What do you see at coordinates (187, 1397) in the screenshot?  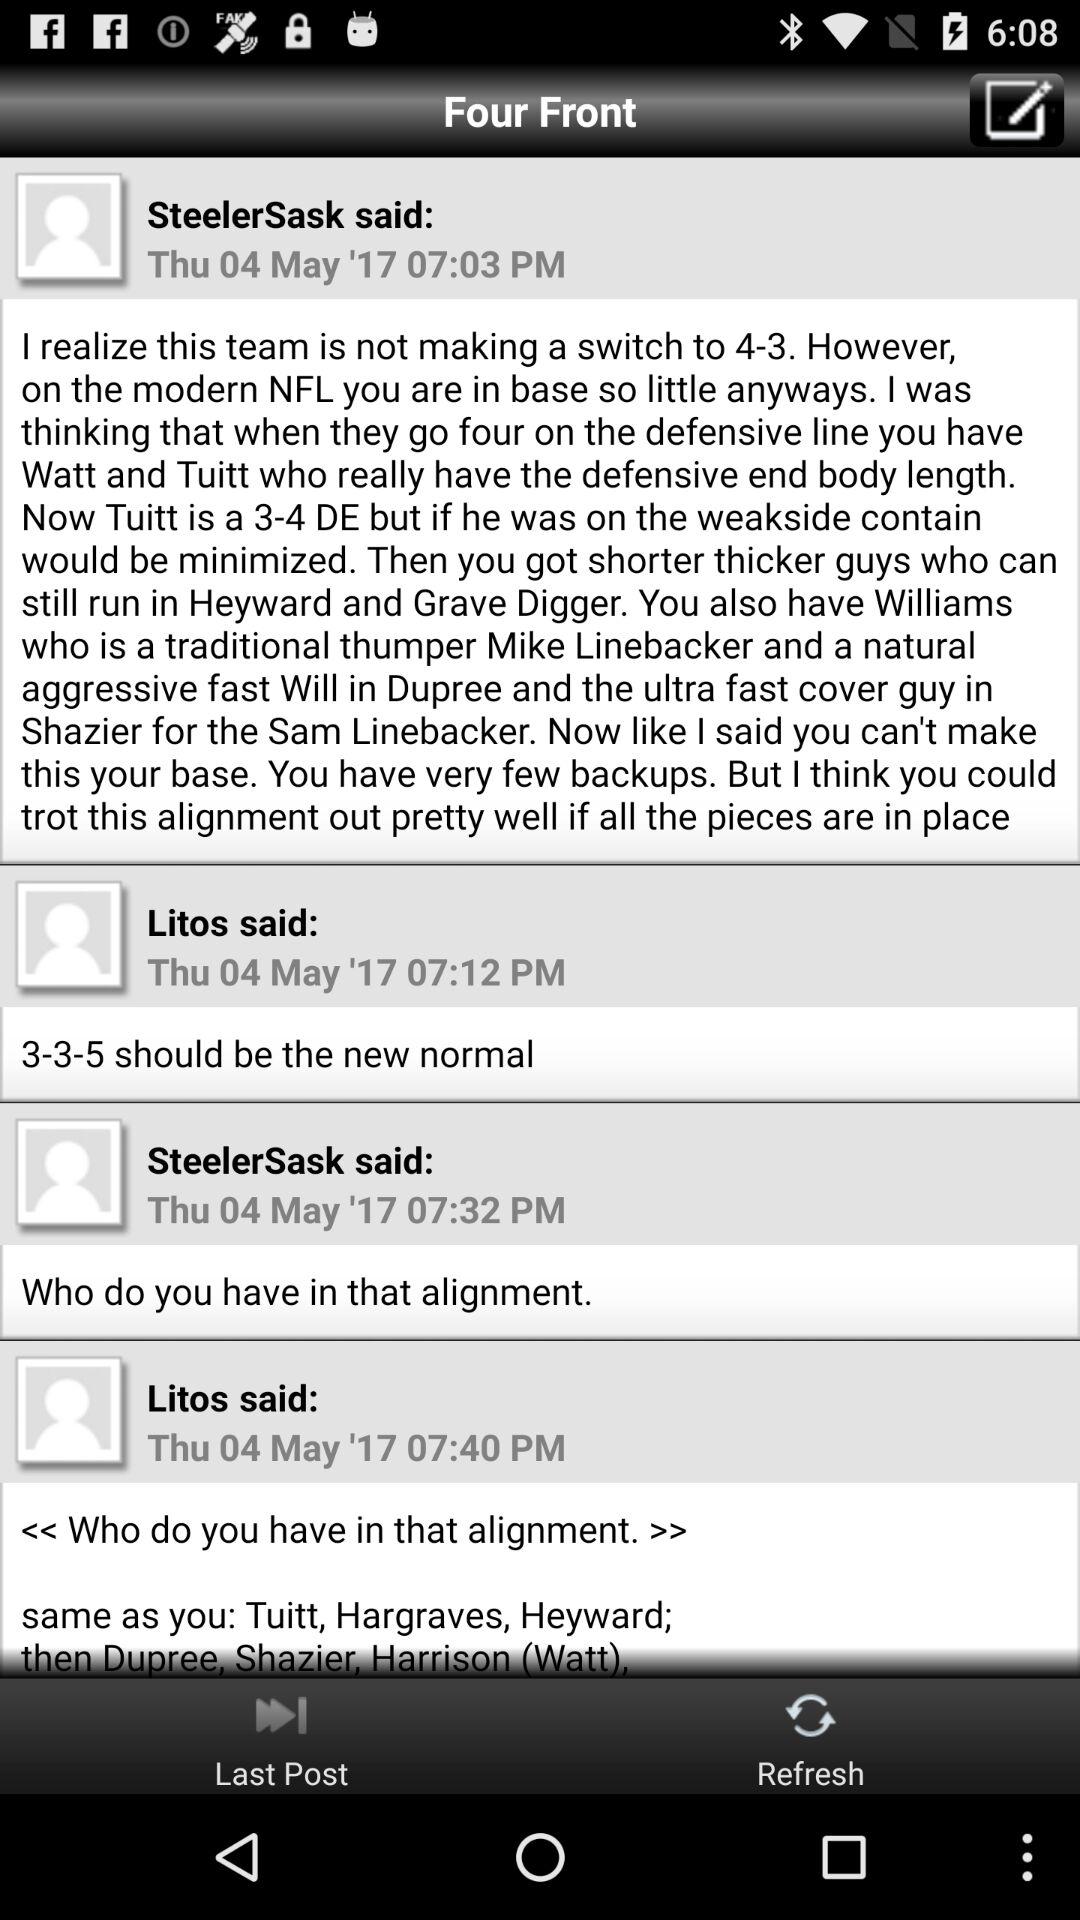 I see `select text litos next to fourth profile image` at bounding box center [187, 1397].